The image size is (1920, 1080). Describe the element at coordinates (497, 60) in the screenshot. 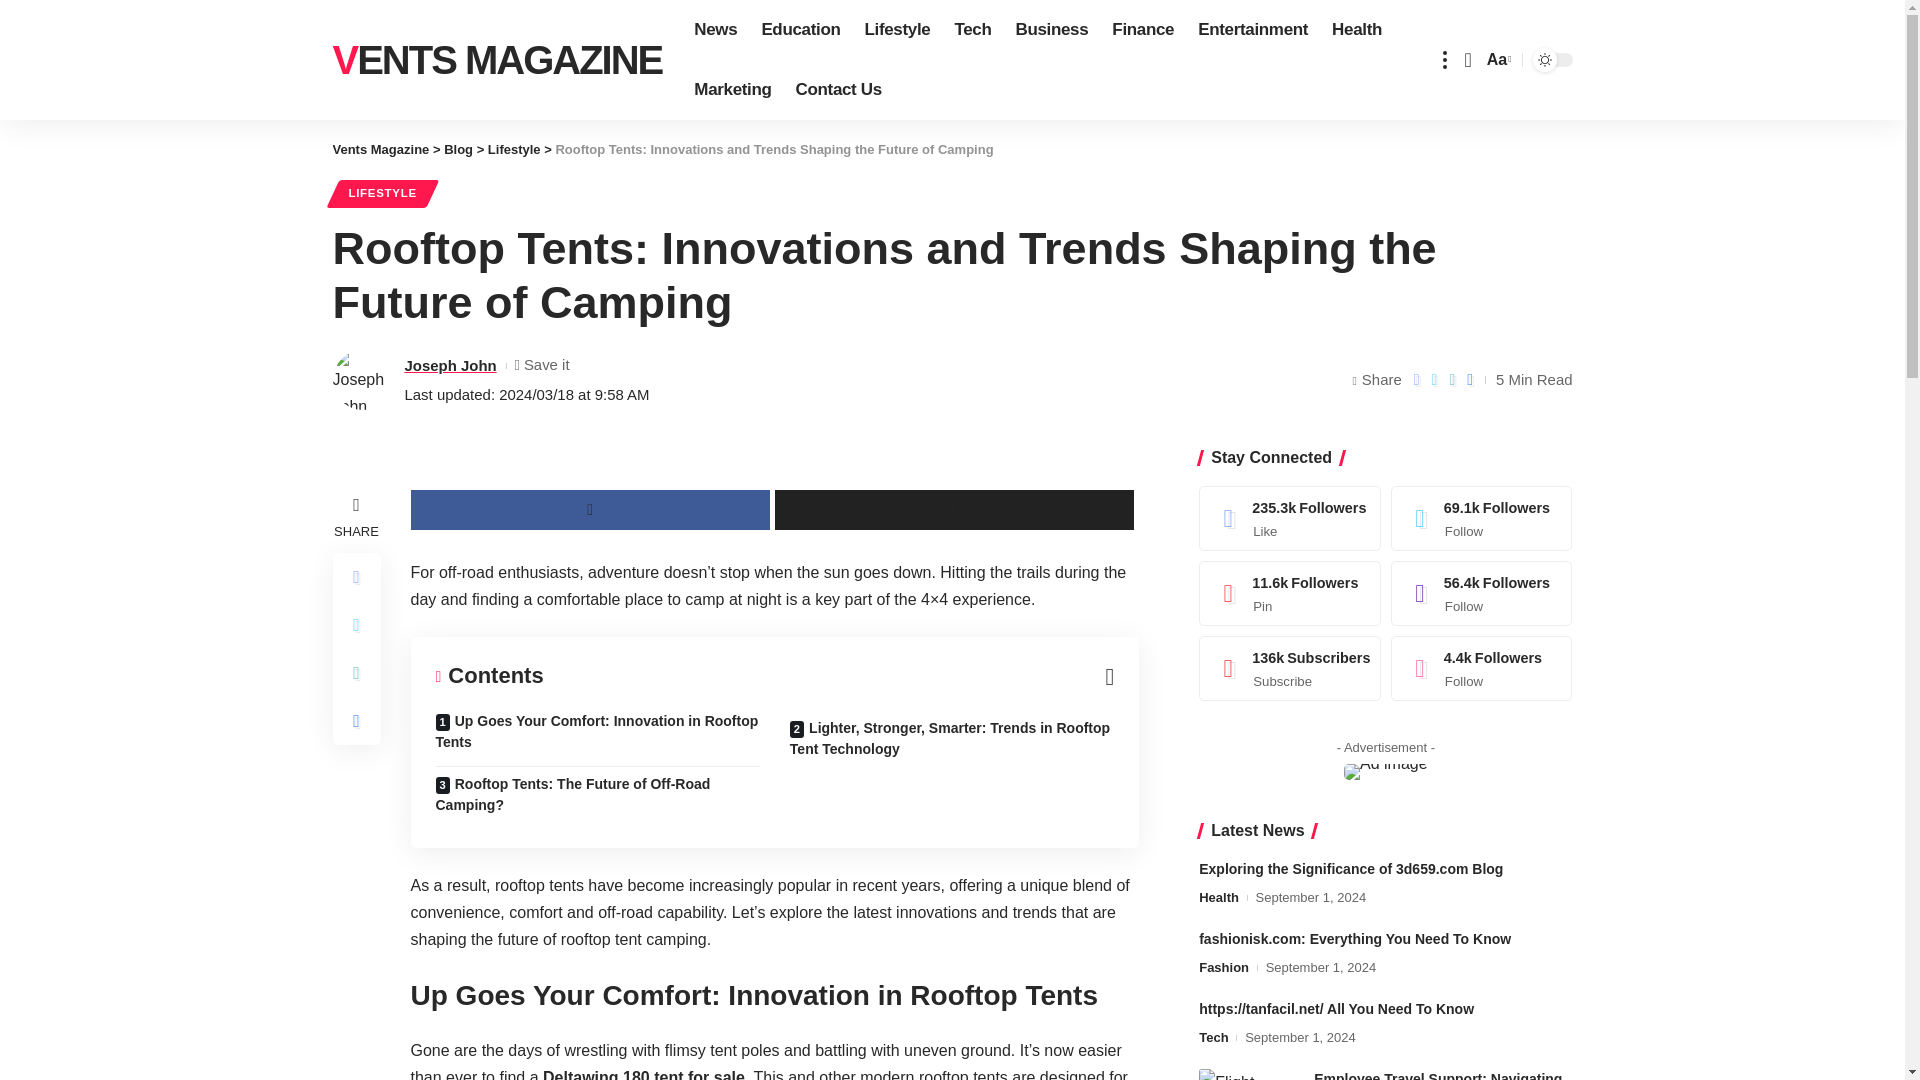

I see `VENTS MAGAZINE` at that location.